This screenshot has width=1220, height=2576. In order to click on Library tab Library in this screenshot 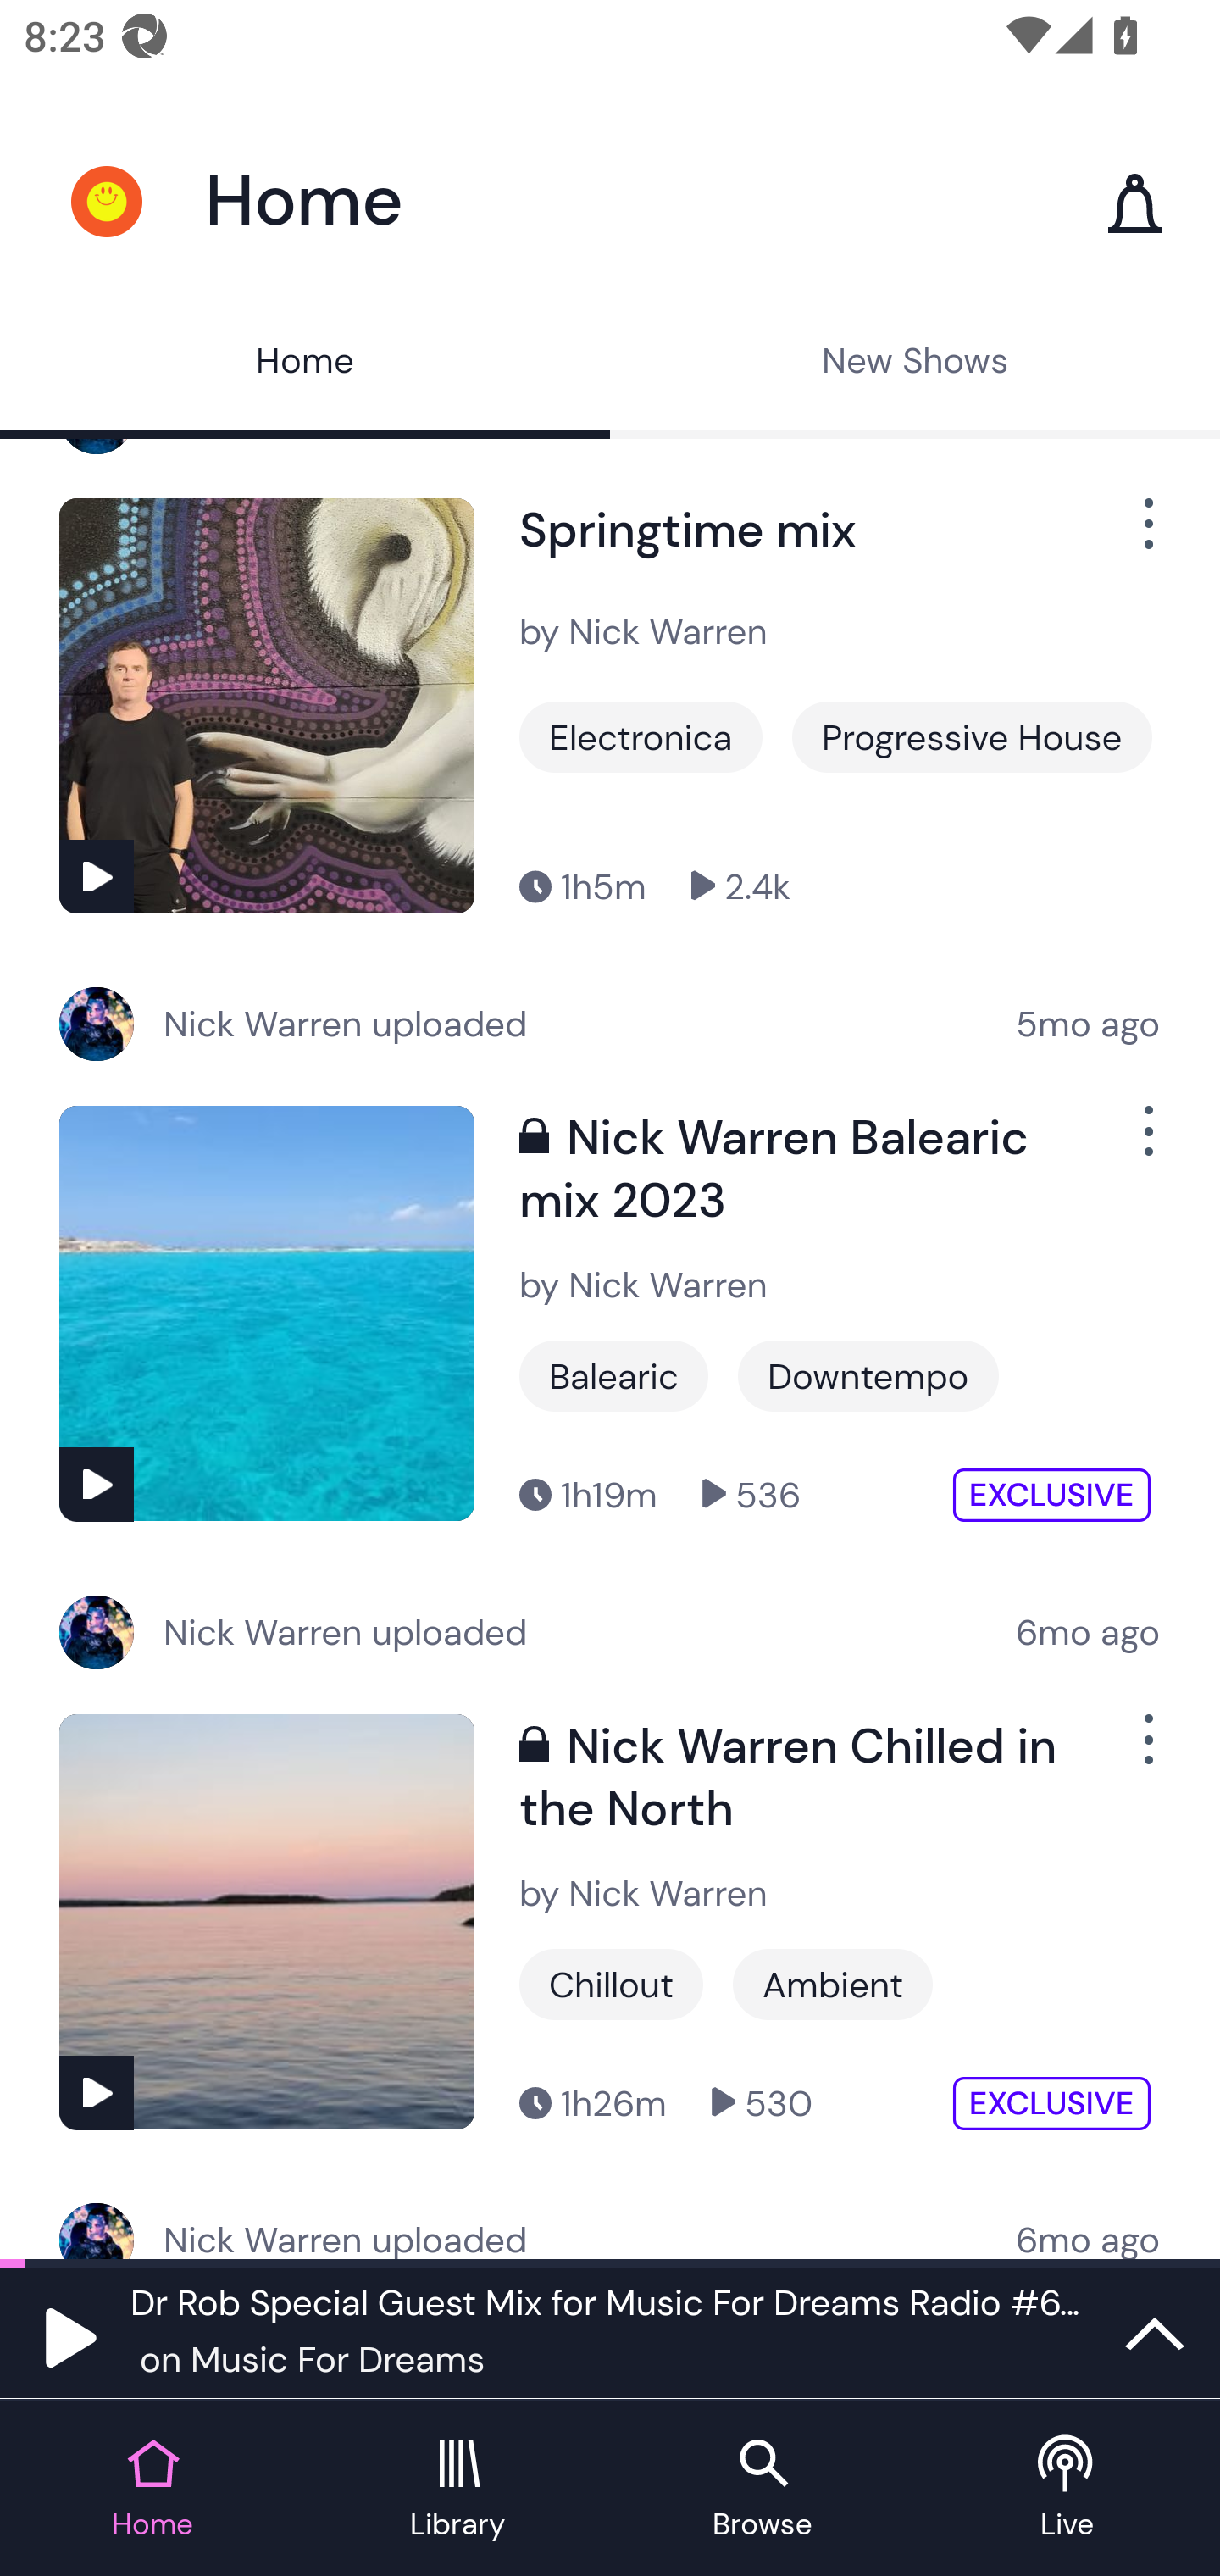, I will do `click(457, 2490)`.